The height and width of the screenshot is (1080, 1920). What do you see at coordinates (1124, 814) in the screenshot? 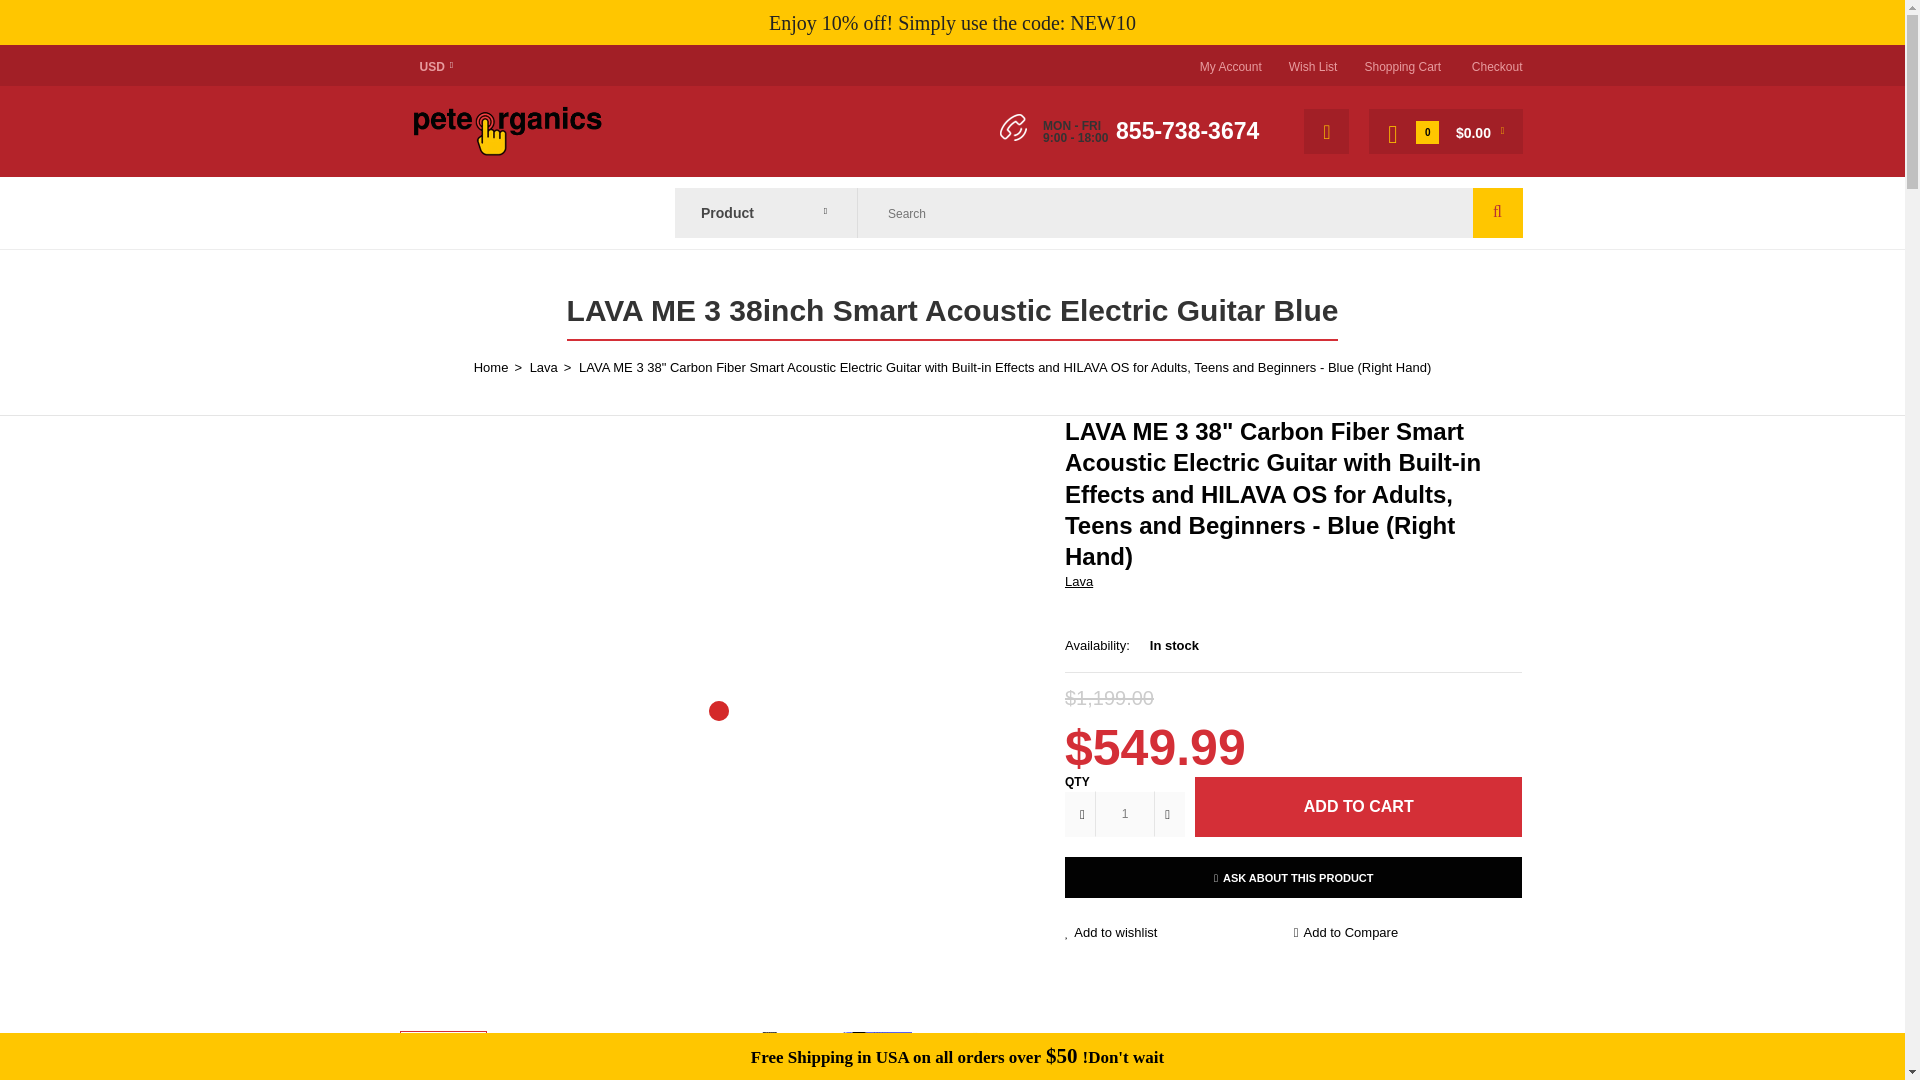
I see `1` at bounding box center [1124, 814].